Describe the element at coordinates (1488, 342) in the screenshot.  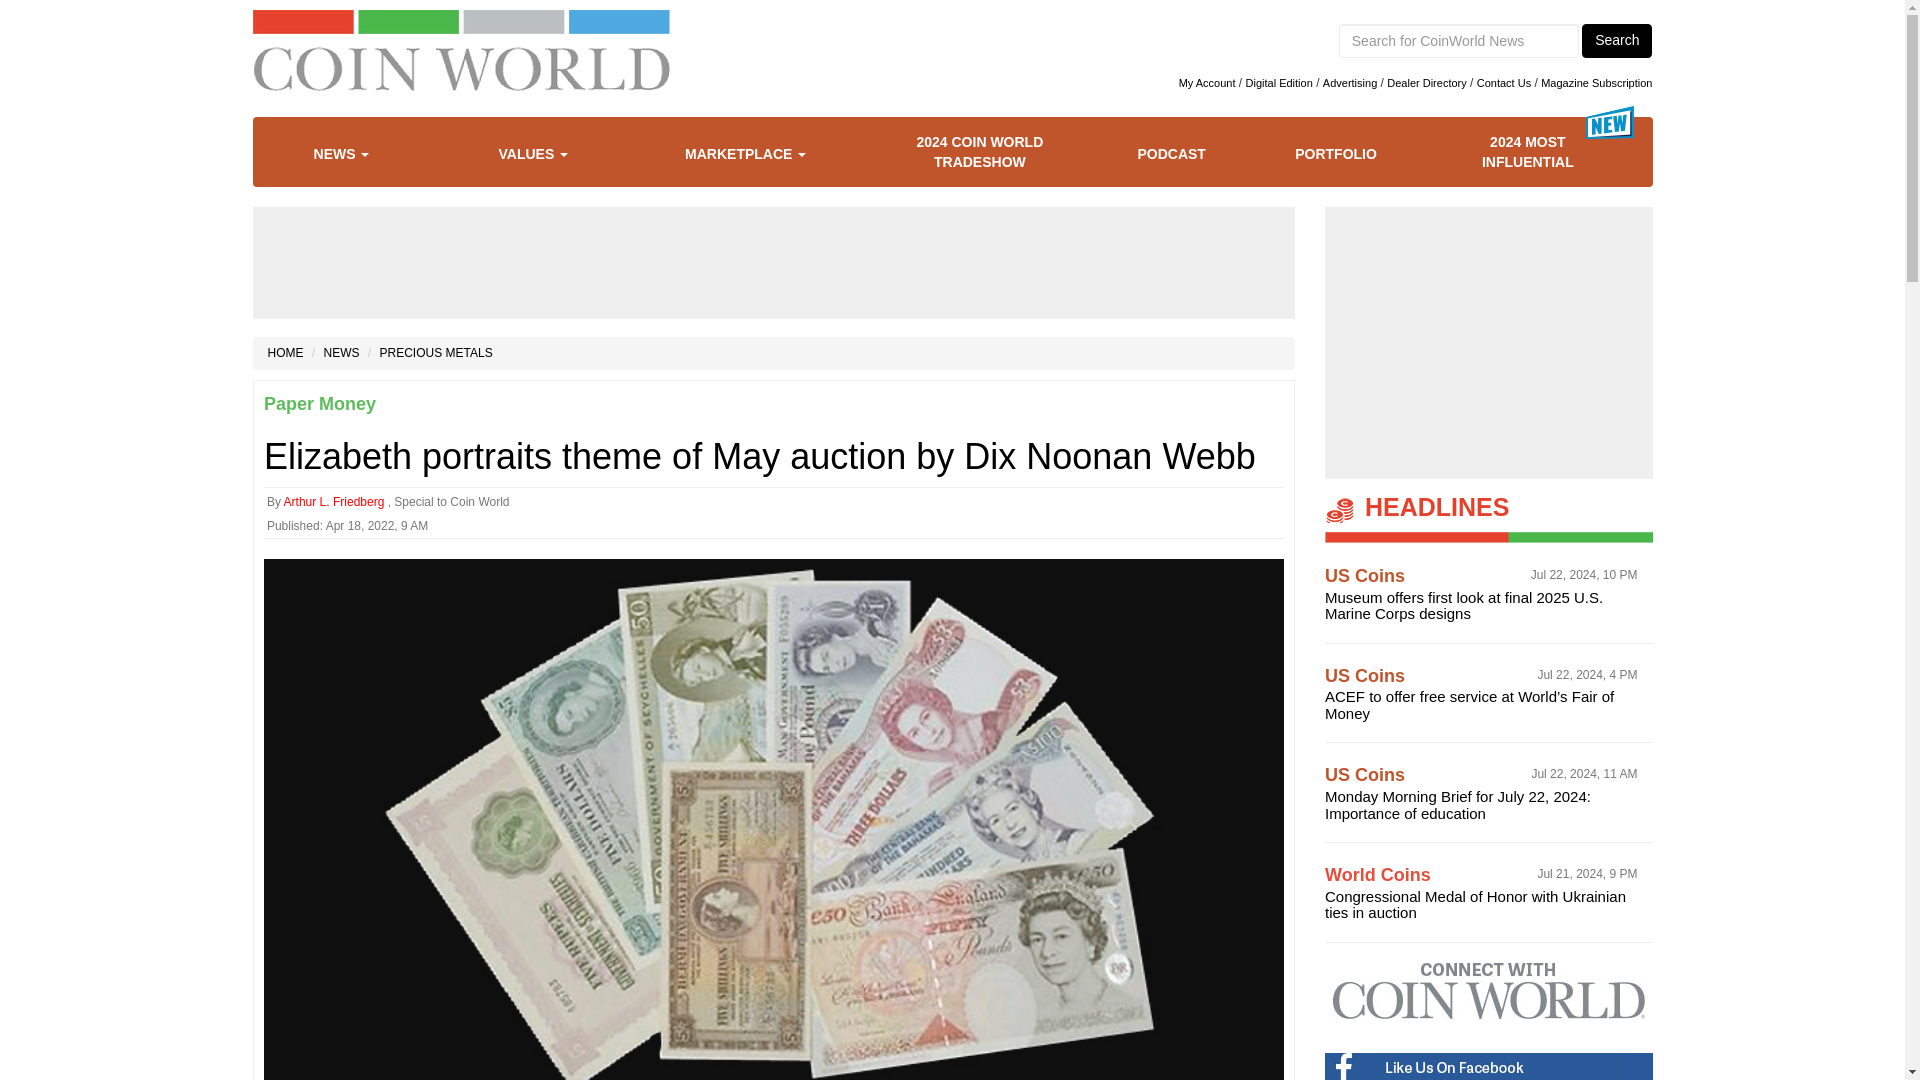
I see `3rd party ad content` at that location.